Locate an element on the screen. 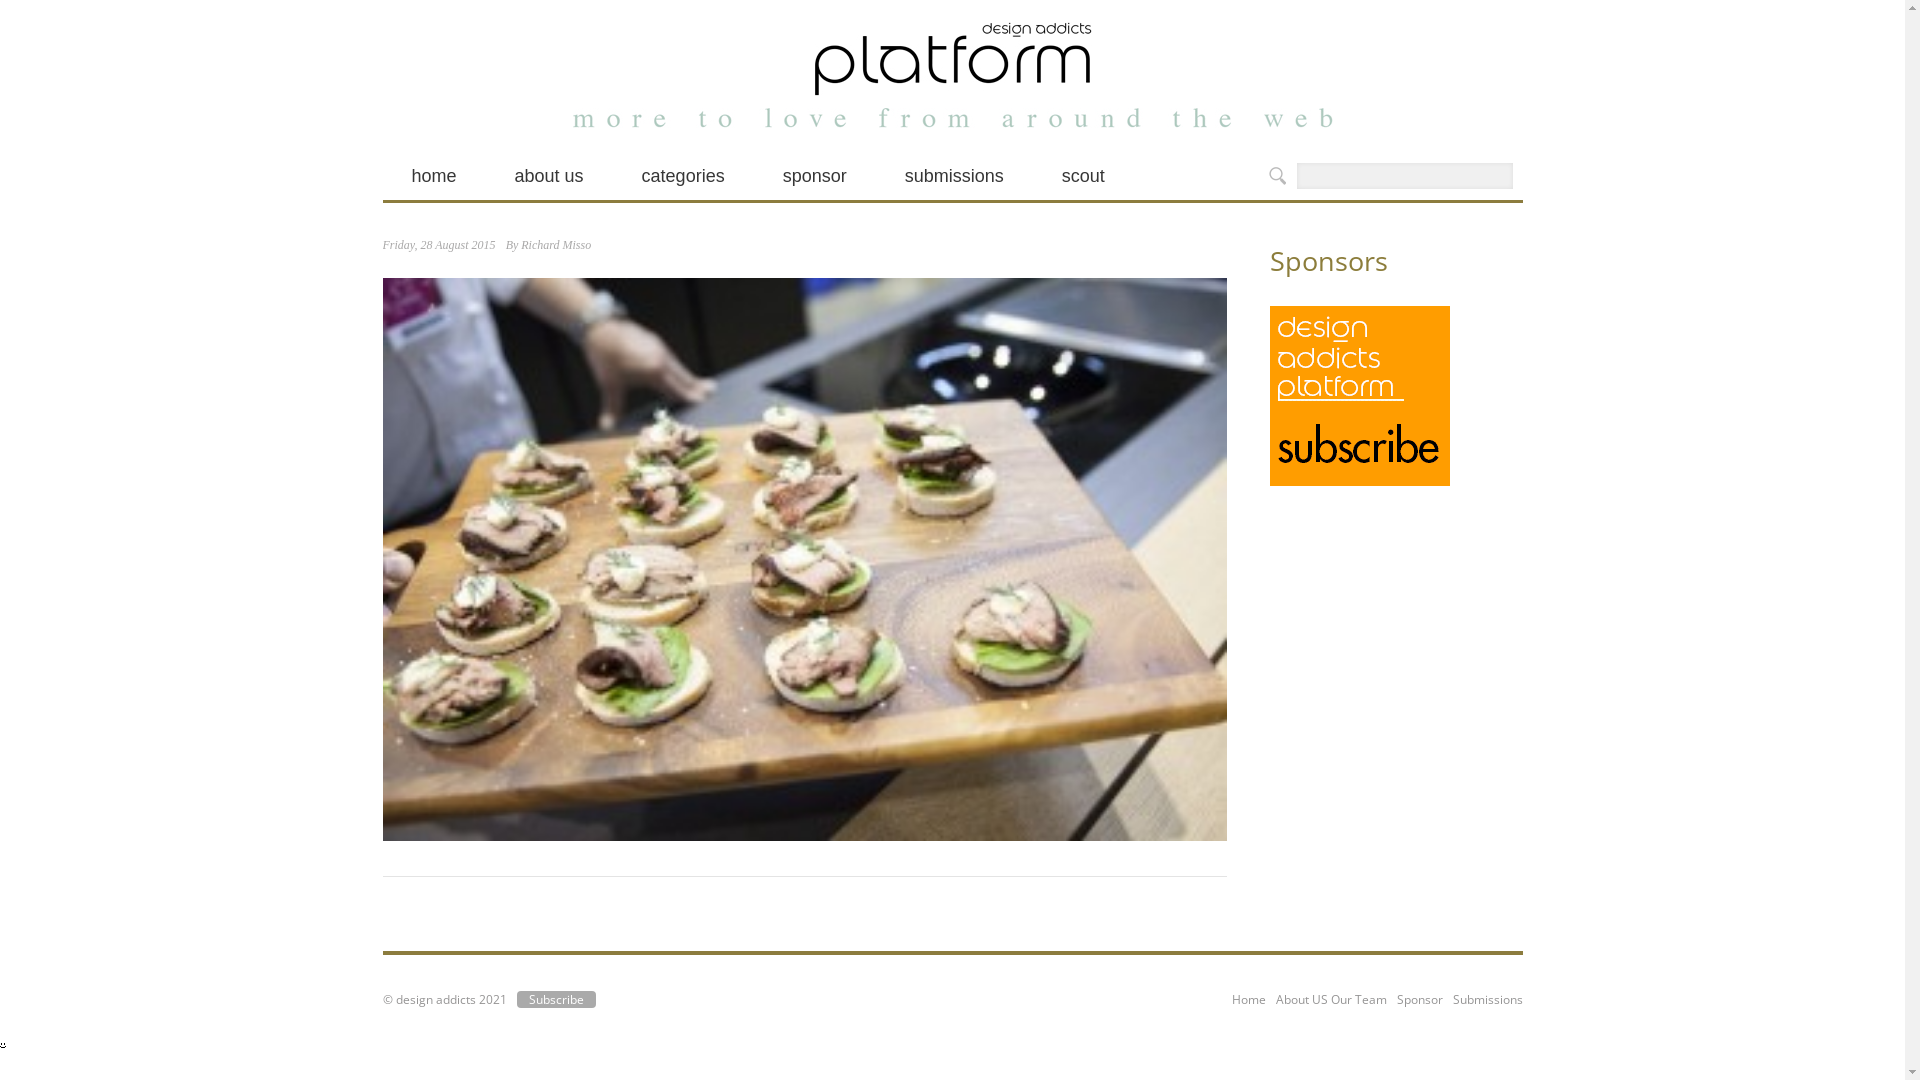 The image size is (1920, 1080). categories is located at coordinates (684, 176).